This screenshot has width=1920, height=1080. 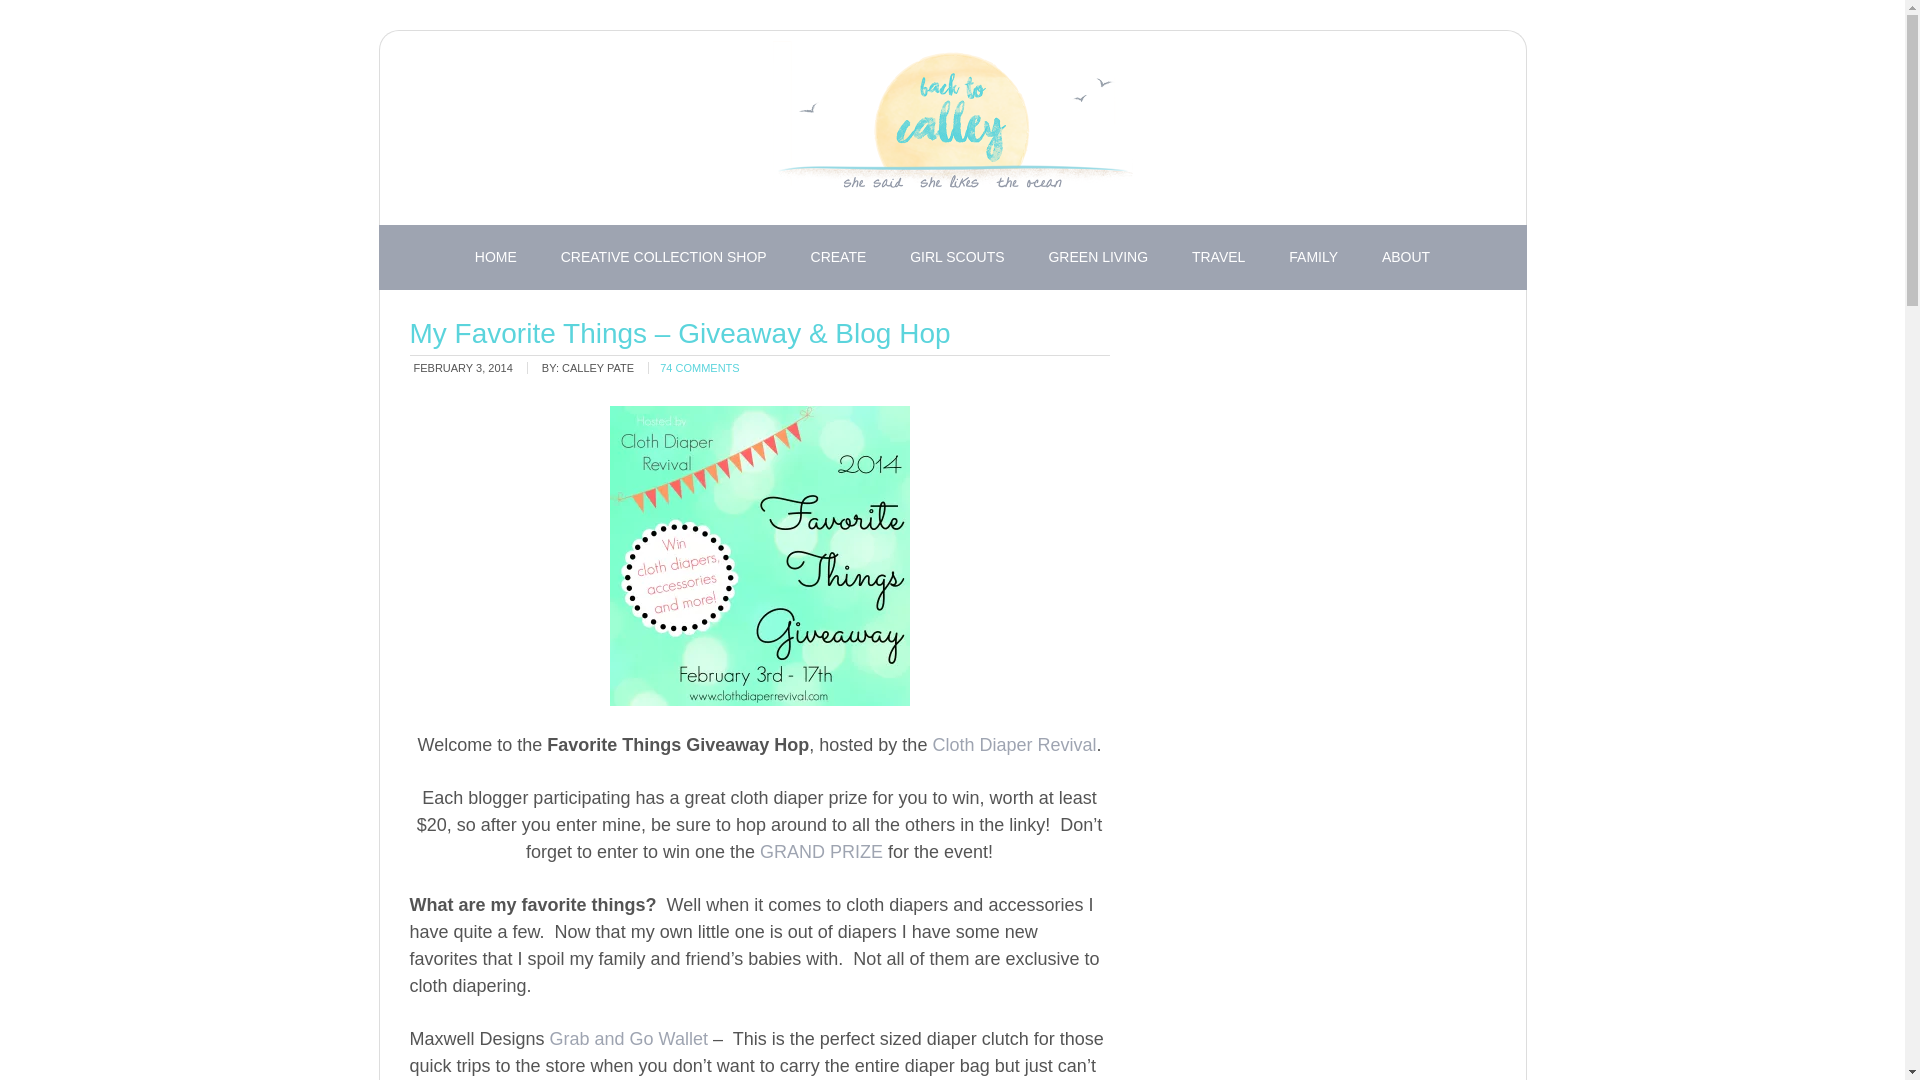 What do you see at coordinates (496, 257) in the screenshot?
I see `HOME` at bounding box center [496, 257].